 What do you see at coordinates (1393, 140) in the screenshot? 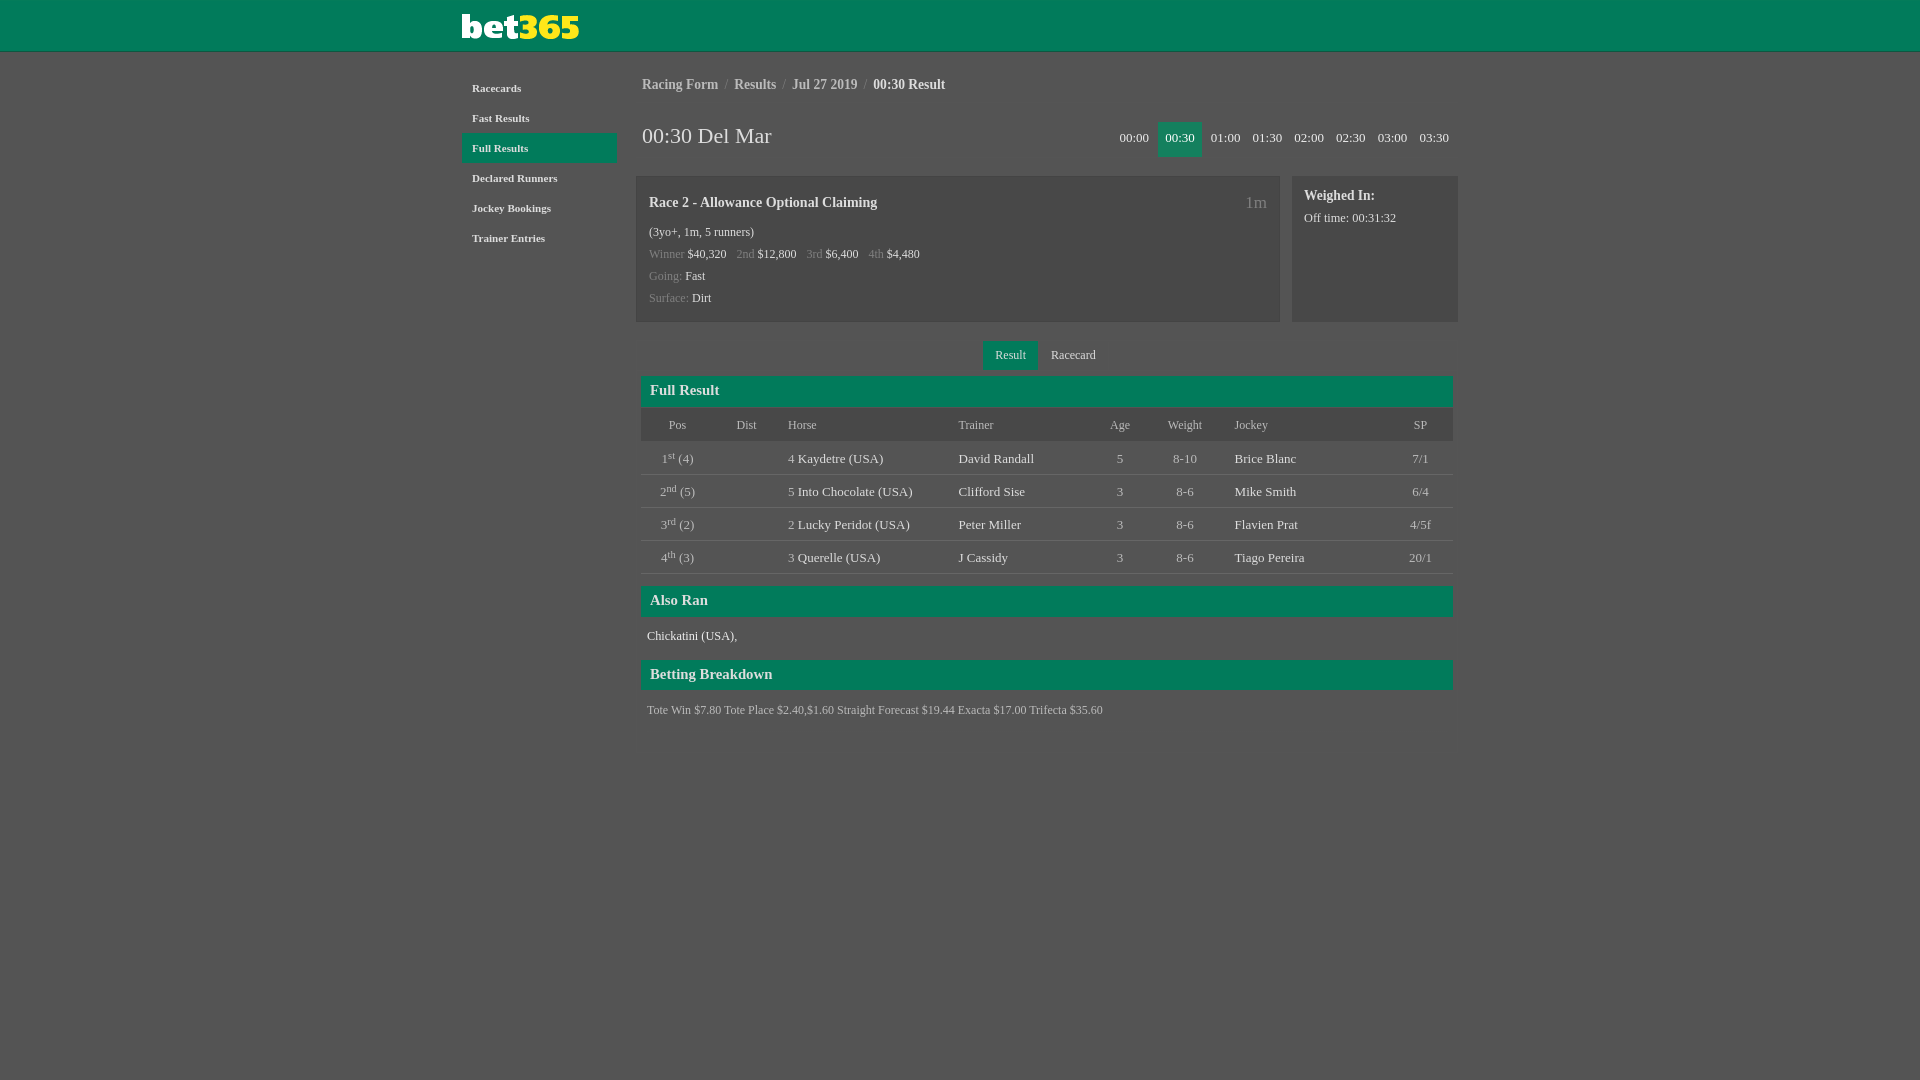
I see `03:00` at bounding box center [1393, 140].